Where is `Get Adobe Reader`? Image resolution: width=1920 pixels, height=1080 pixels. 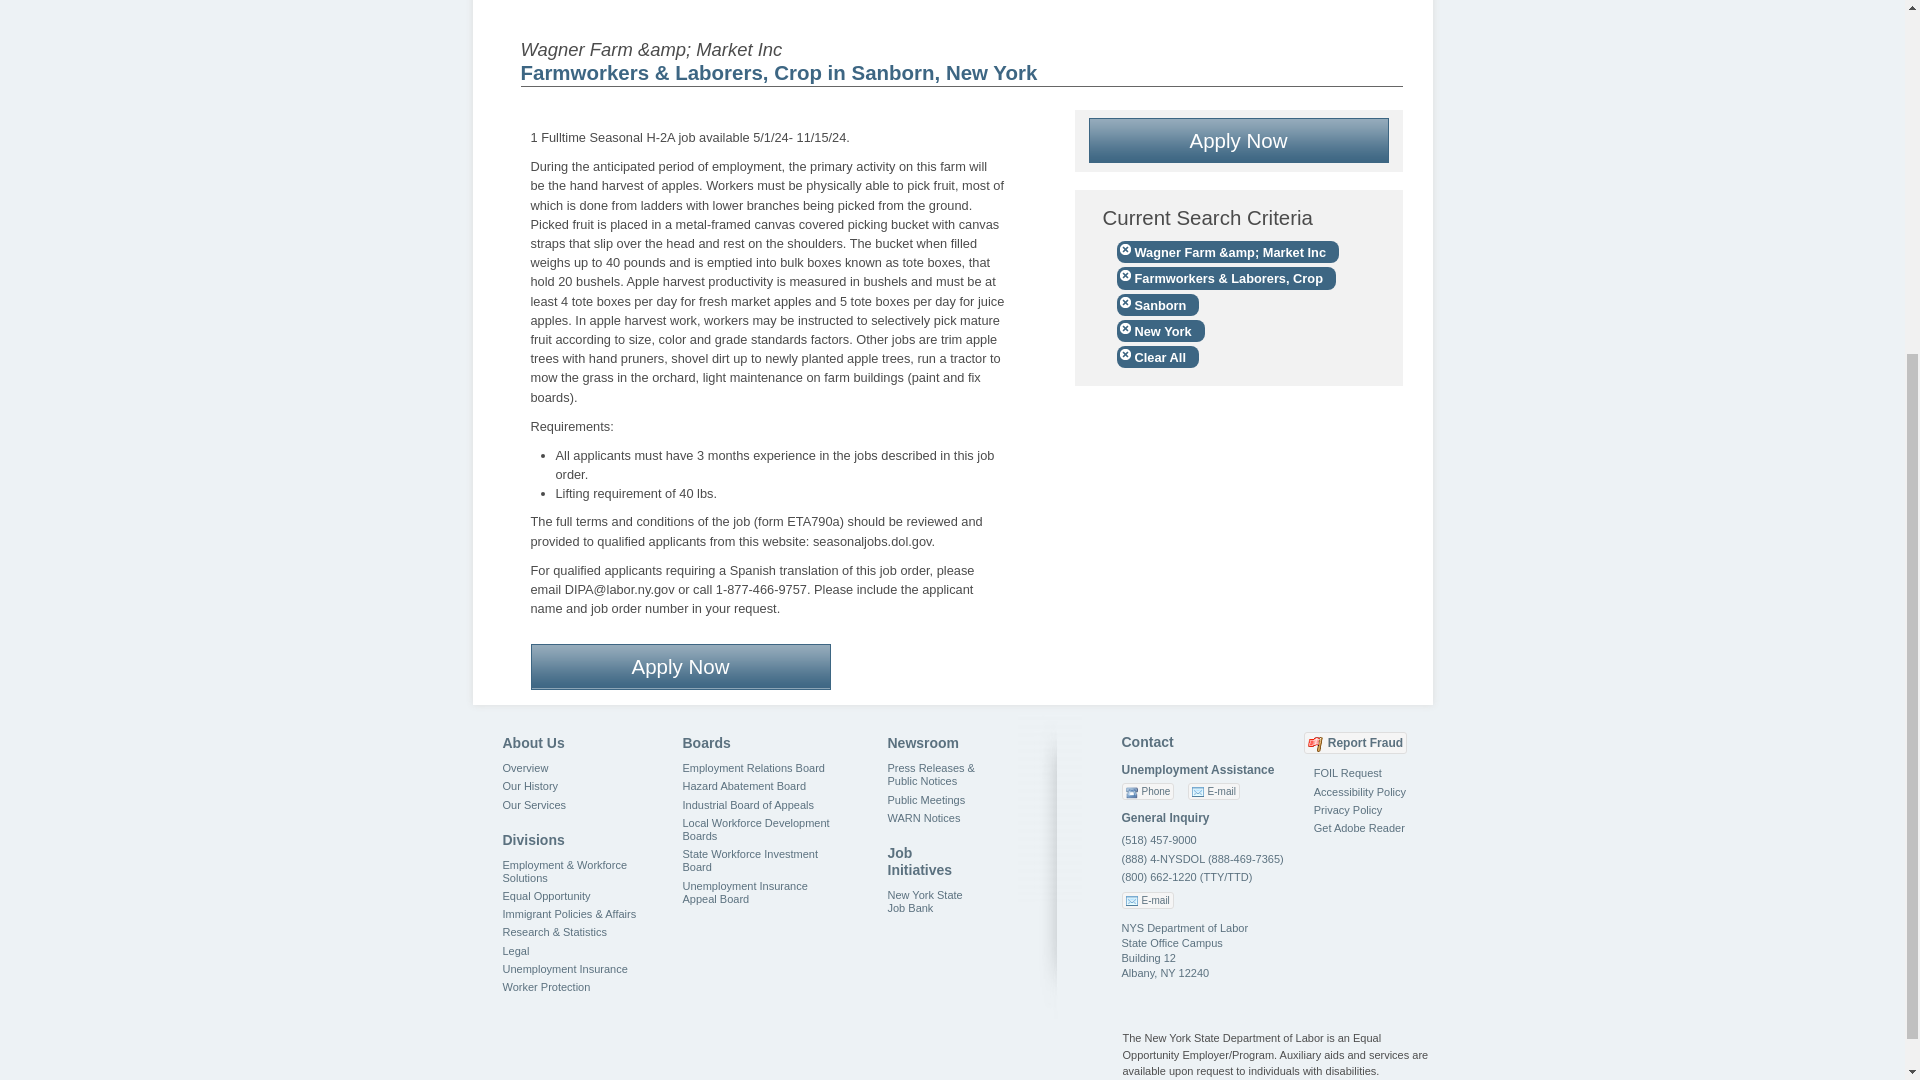
Get Adobe Reader is located at coordinates (1359, 827).